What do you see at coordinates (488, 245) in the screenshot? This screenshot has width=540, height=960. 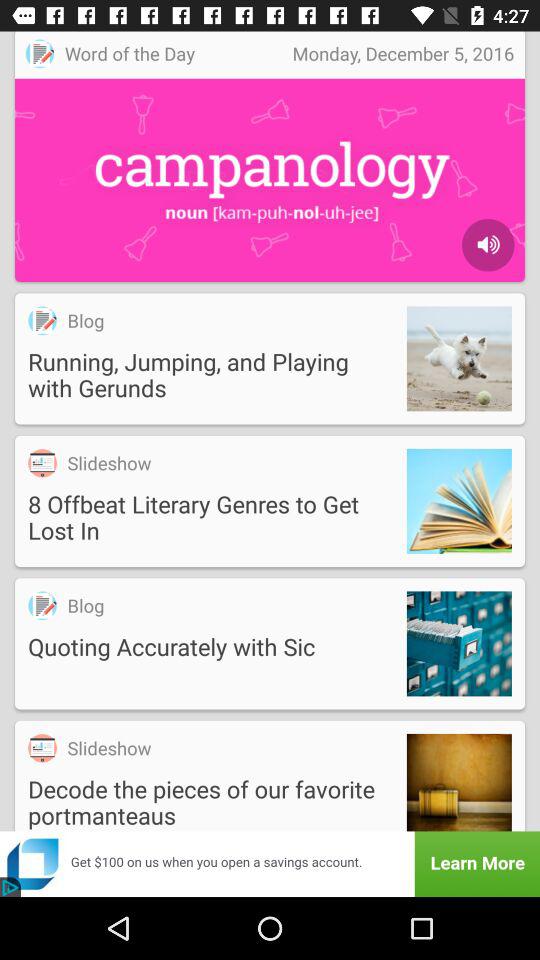 I see `speaker` at bounding box center [488, 245].